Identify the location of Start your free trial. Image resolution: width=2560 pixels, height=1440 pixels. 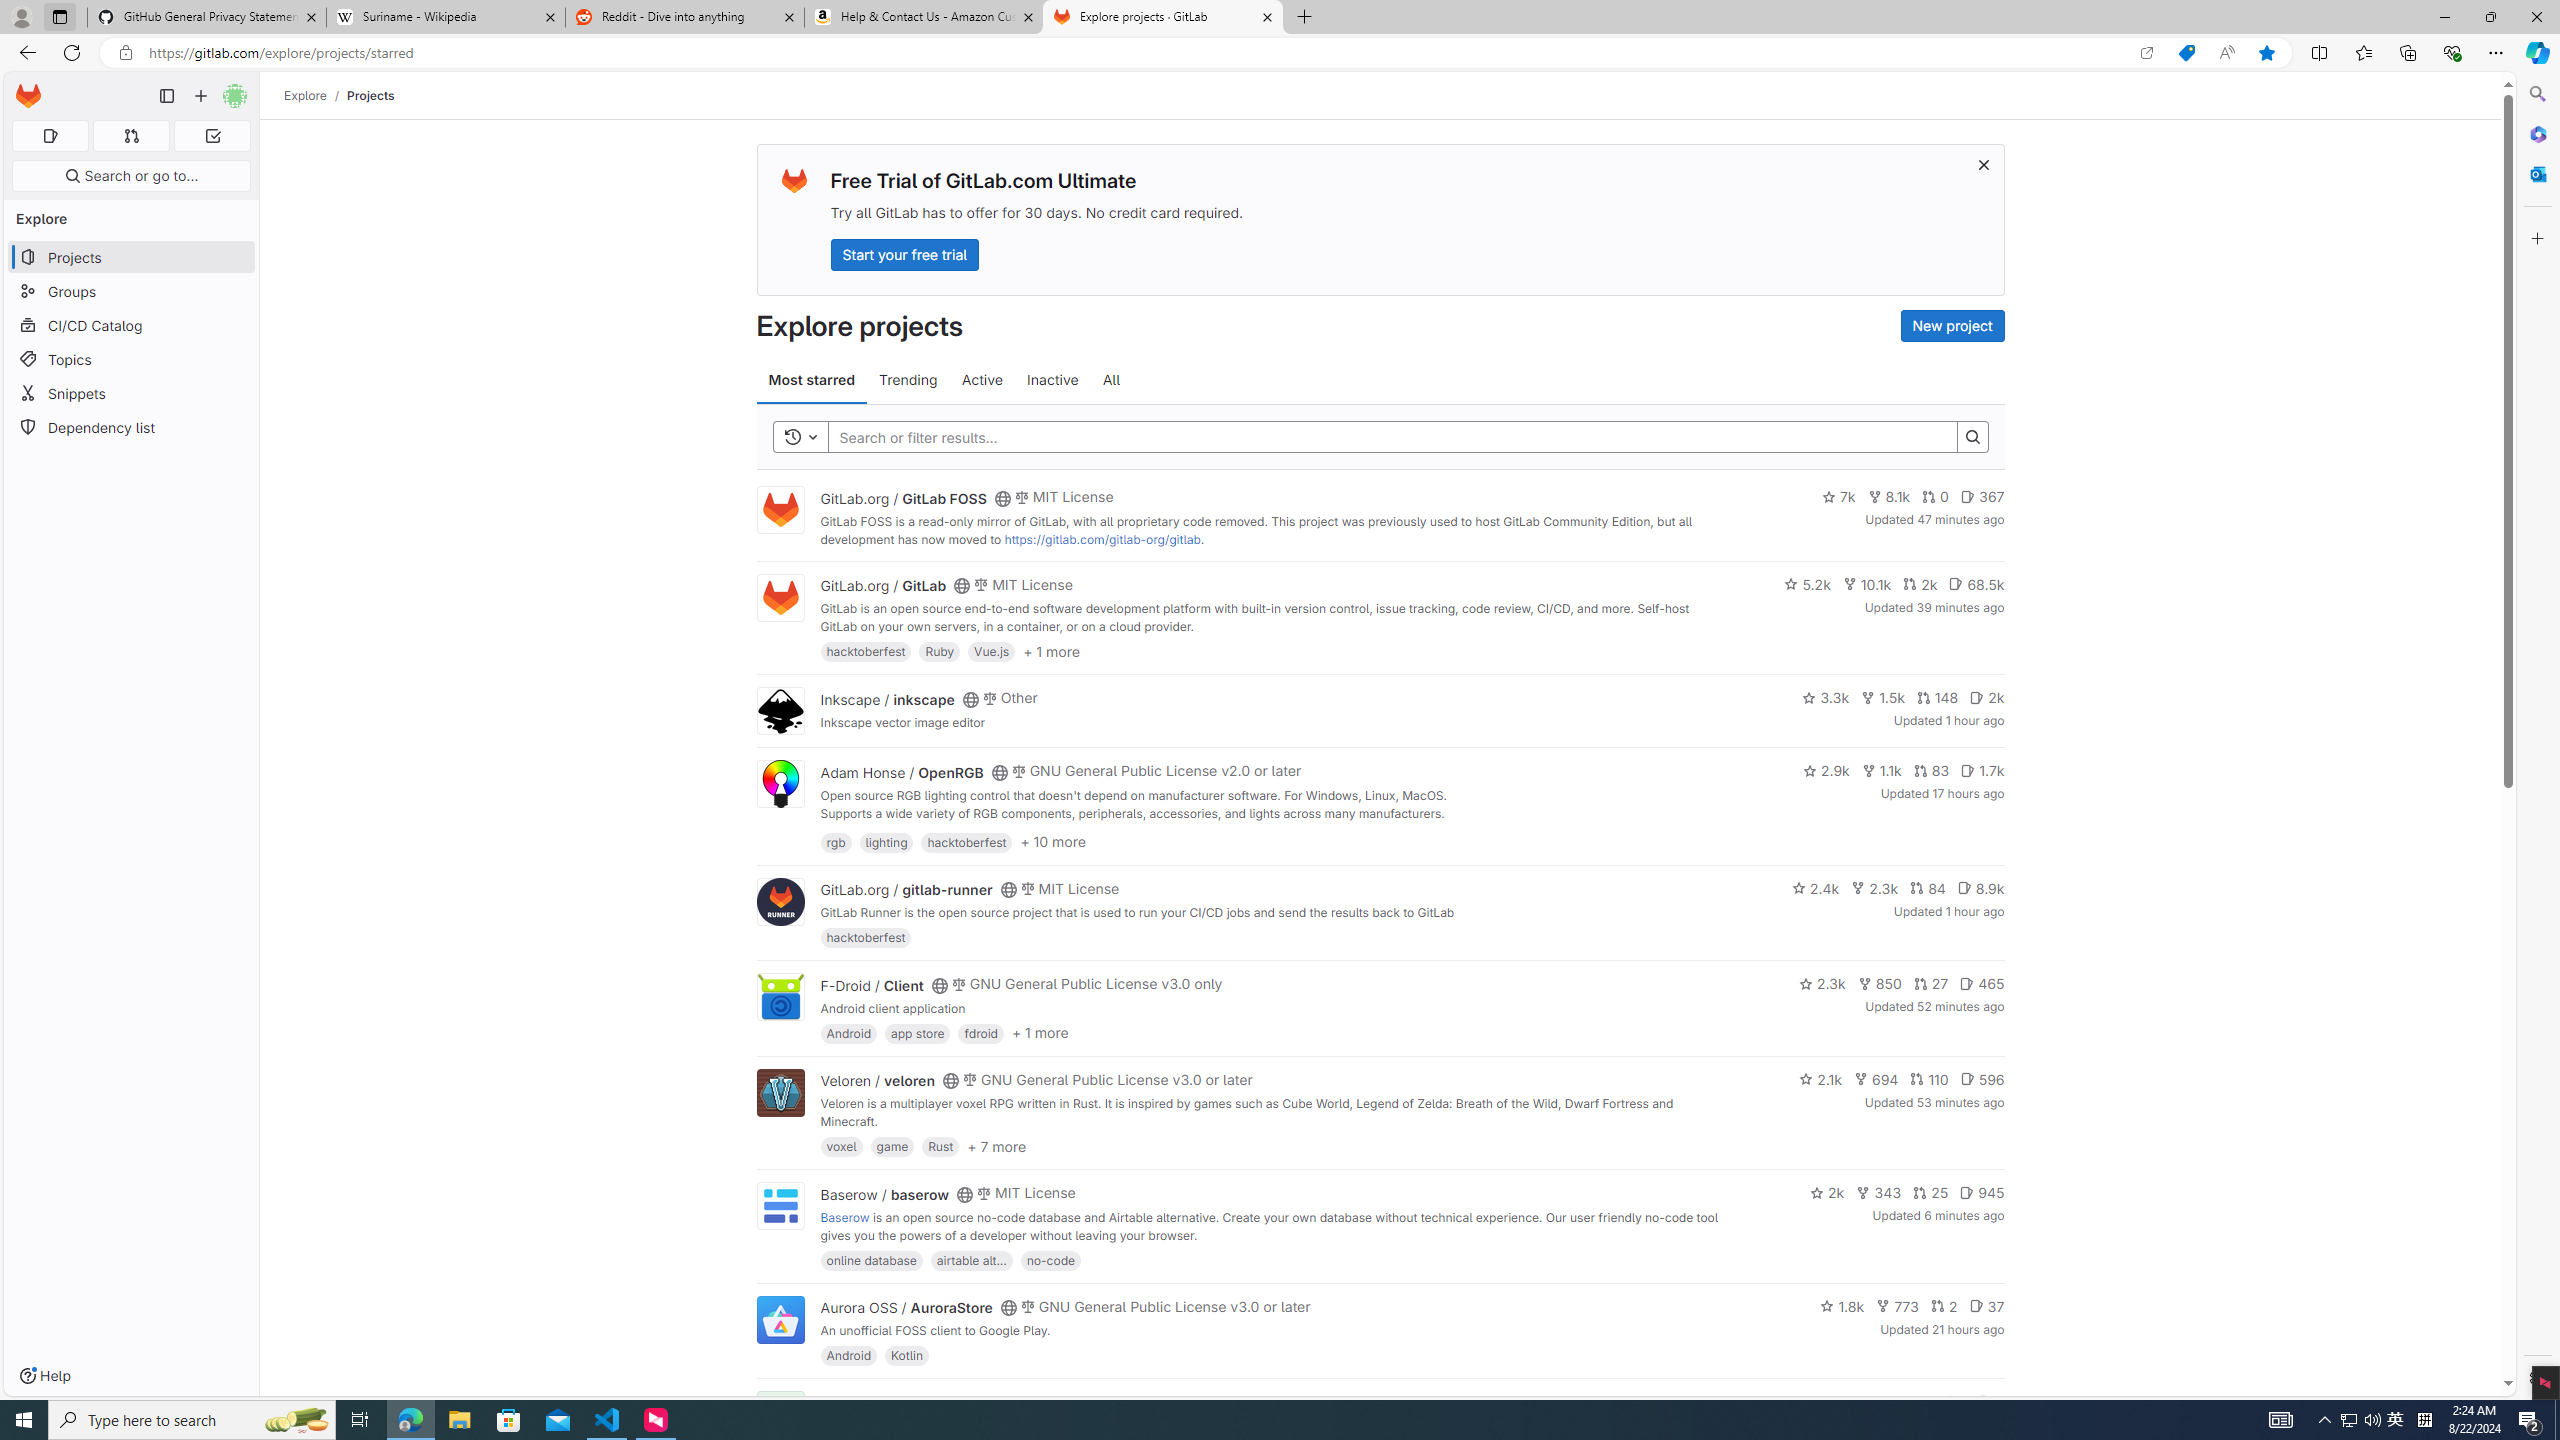
(904, 254).